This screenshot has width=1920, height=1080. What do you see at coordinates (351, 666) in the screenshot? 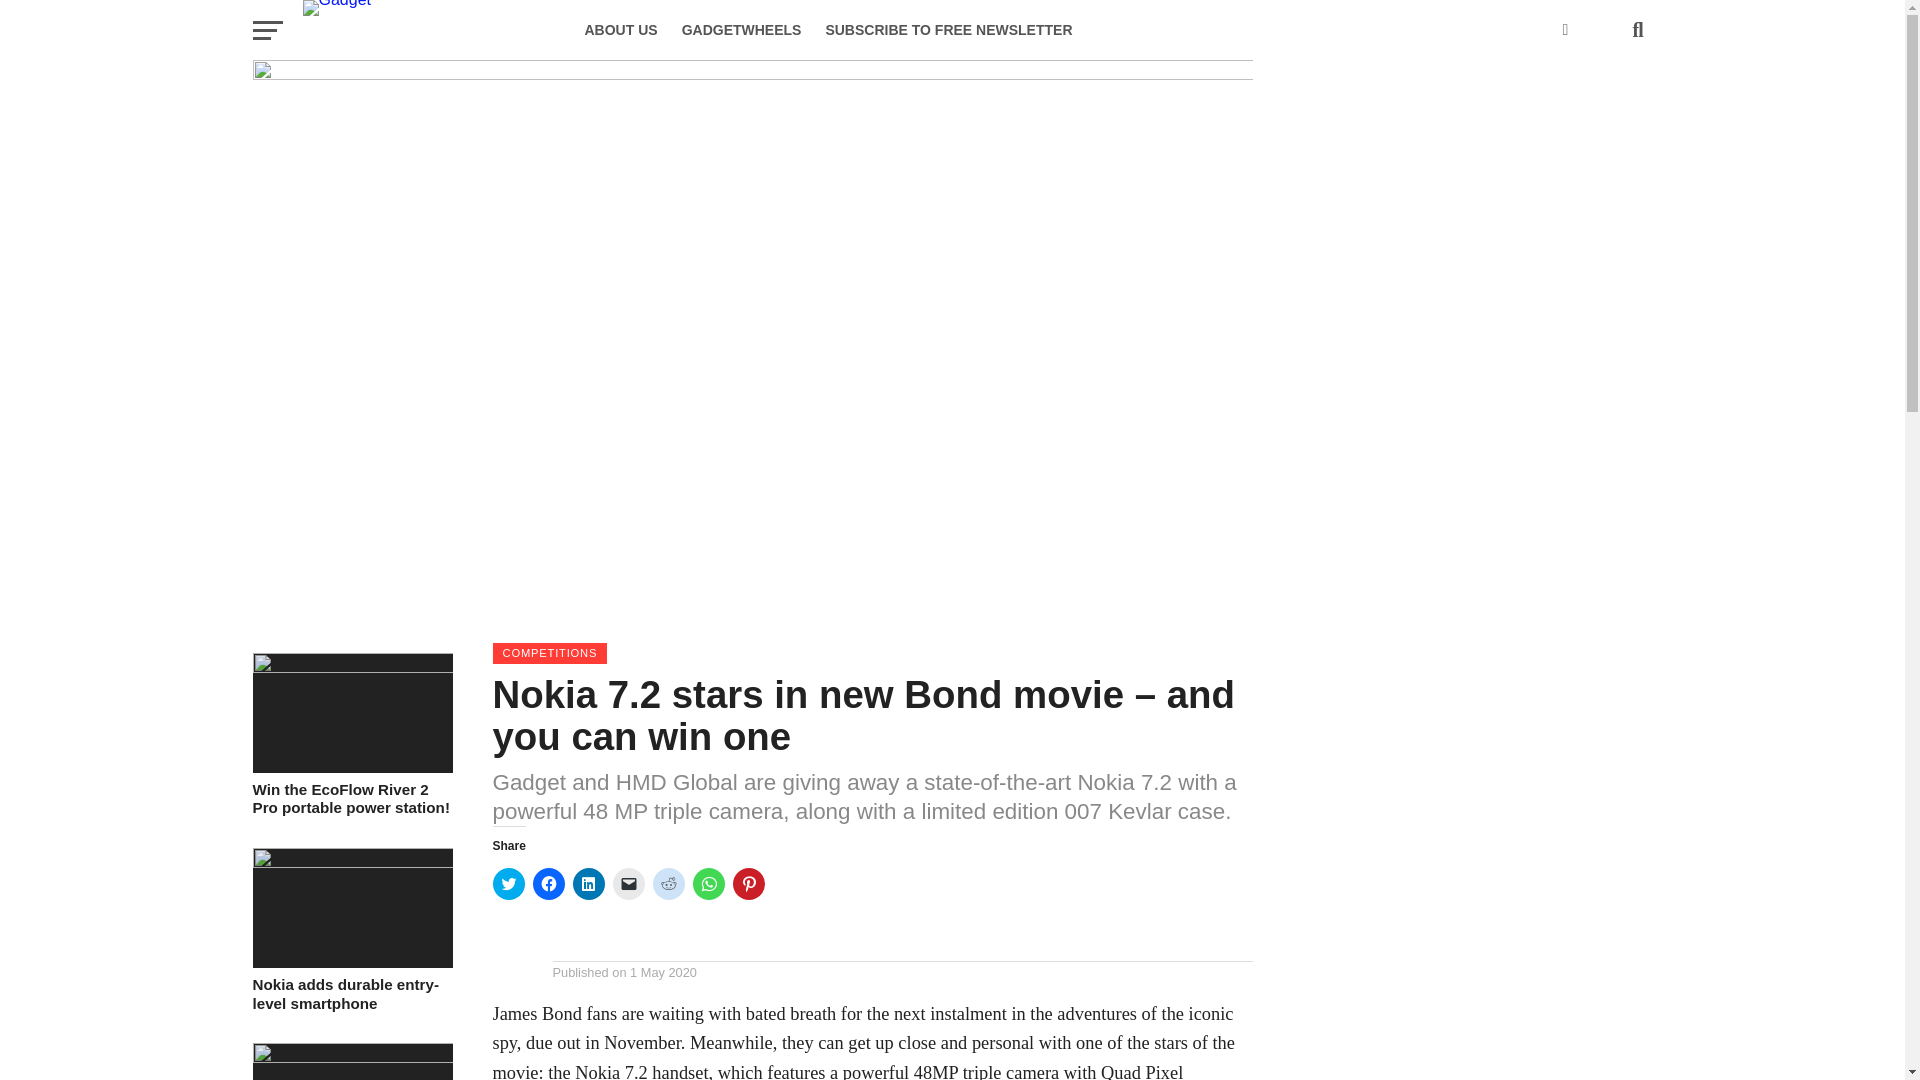
I see `Win the EcoFlow River 2 Pro portable power station!` at bounding box center [351, 666].